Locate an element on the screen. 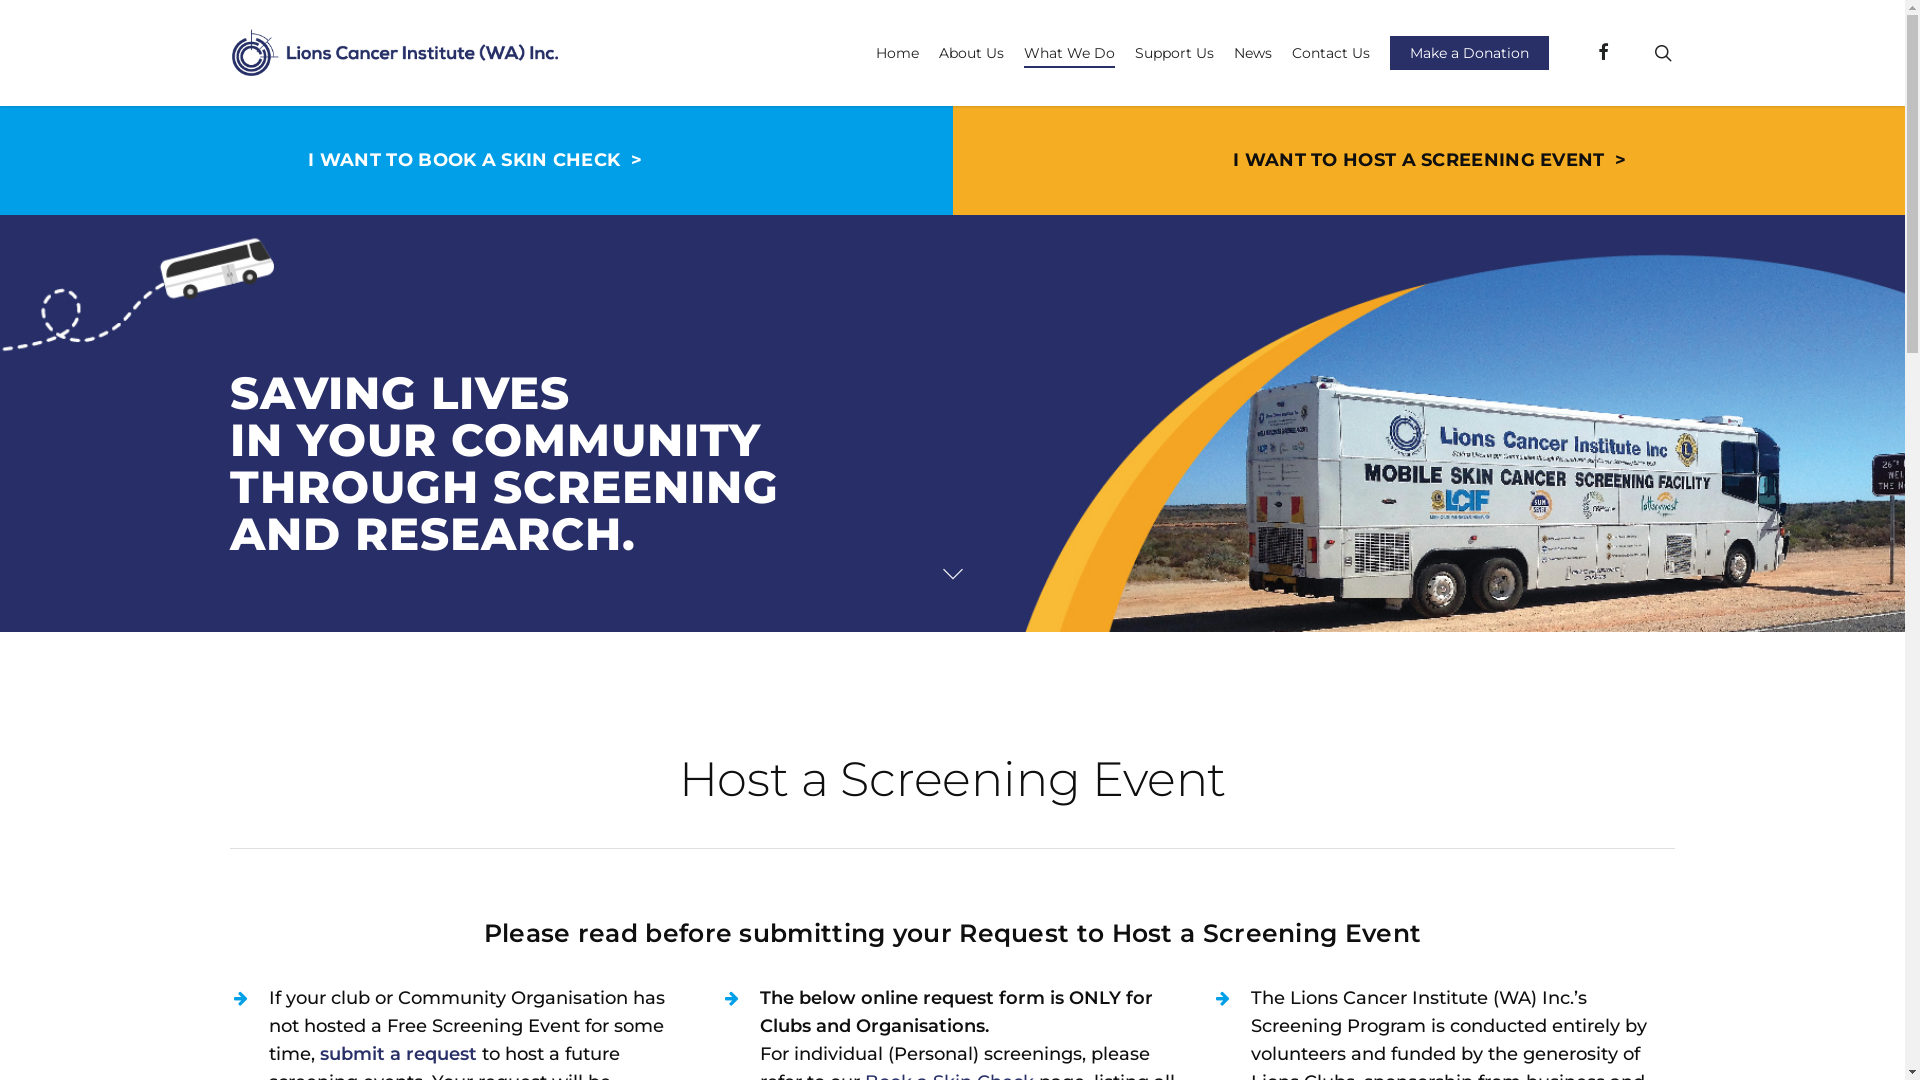 This screenshot has width=1920, height=1080. search is located at coordinates (1663, 53).